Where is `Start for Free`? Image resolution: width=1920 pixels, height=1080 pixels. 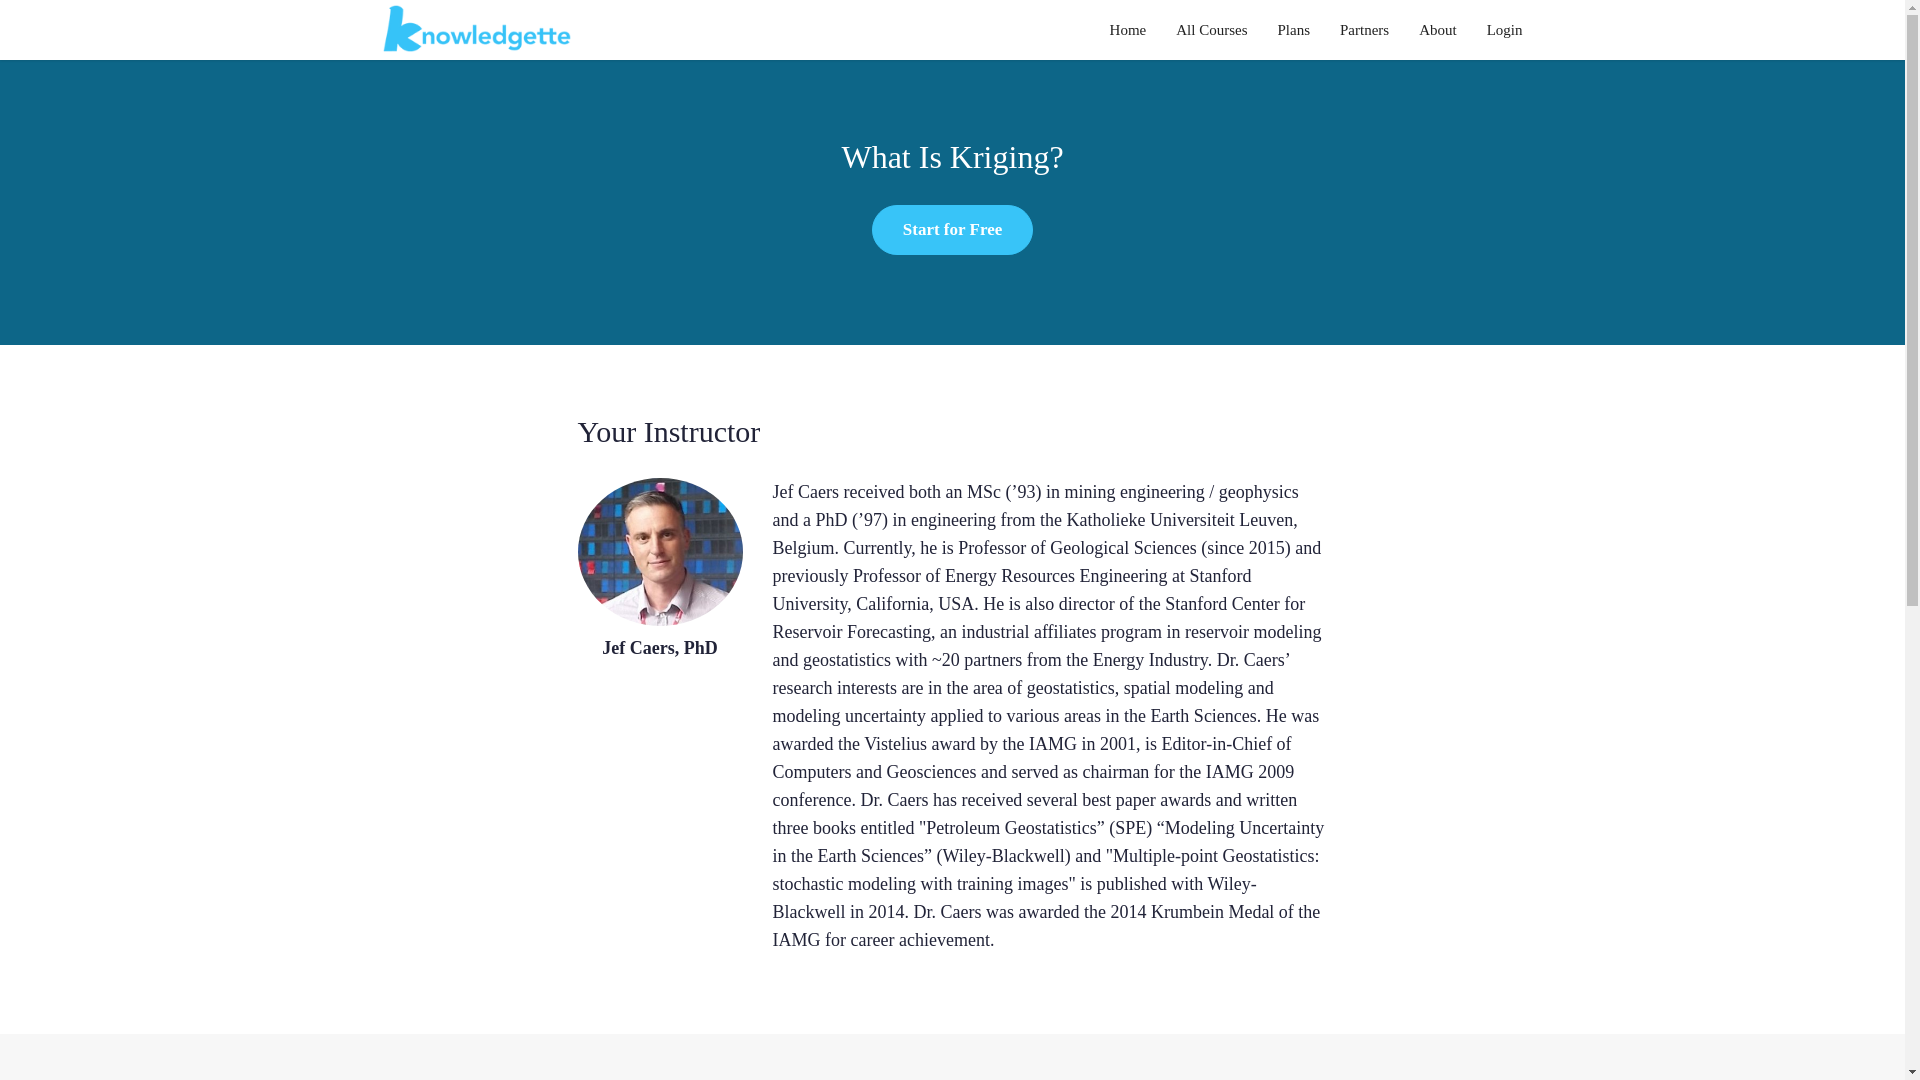
Start for Free is located at coordinates (952, 230).